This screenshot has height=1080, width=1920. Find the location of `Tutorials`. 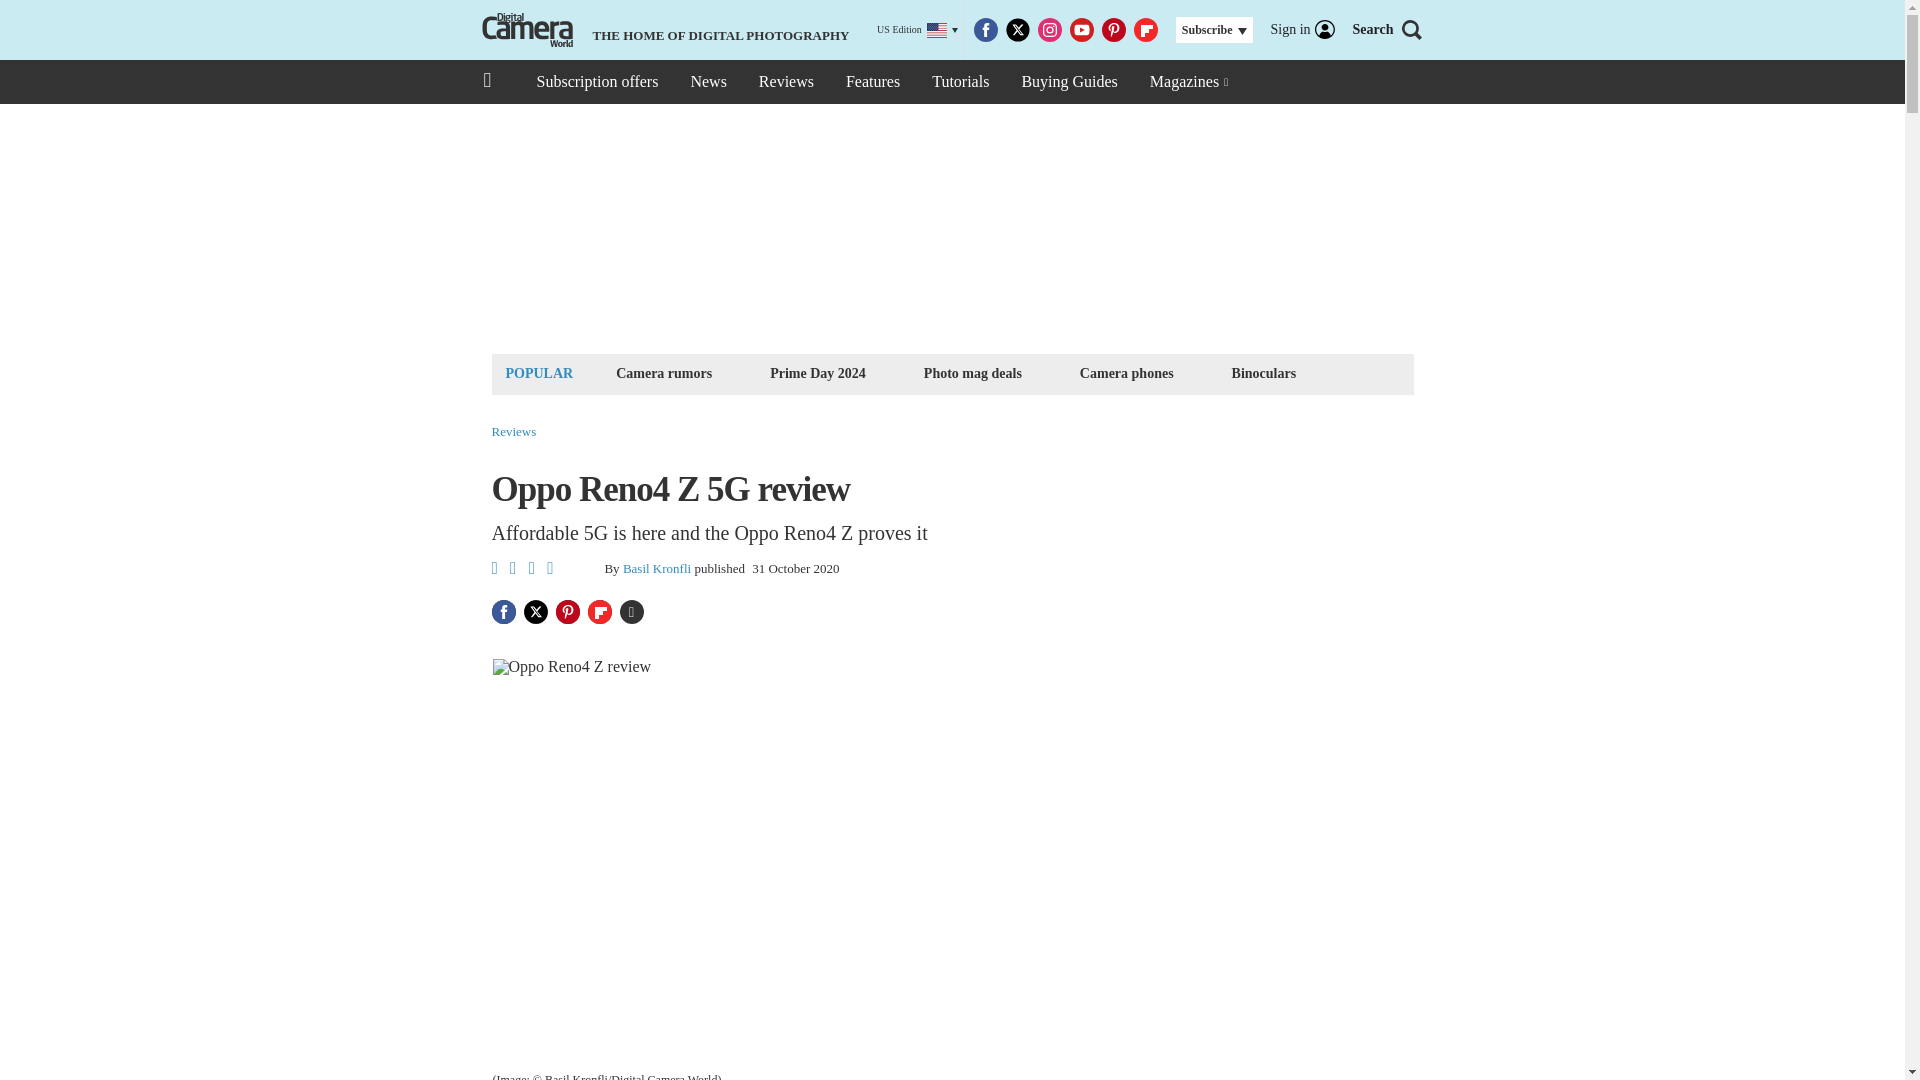

Tutorials is located at coordinates (960, 82).